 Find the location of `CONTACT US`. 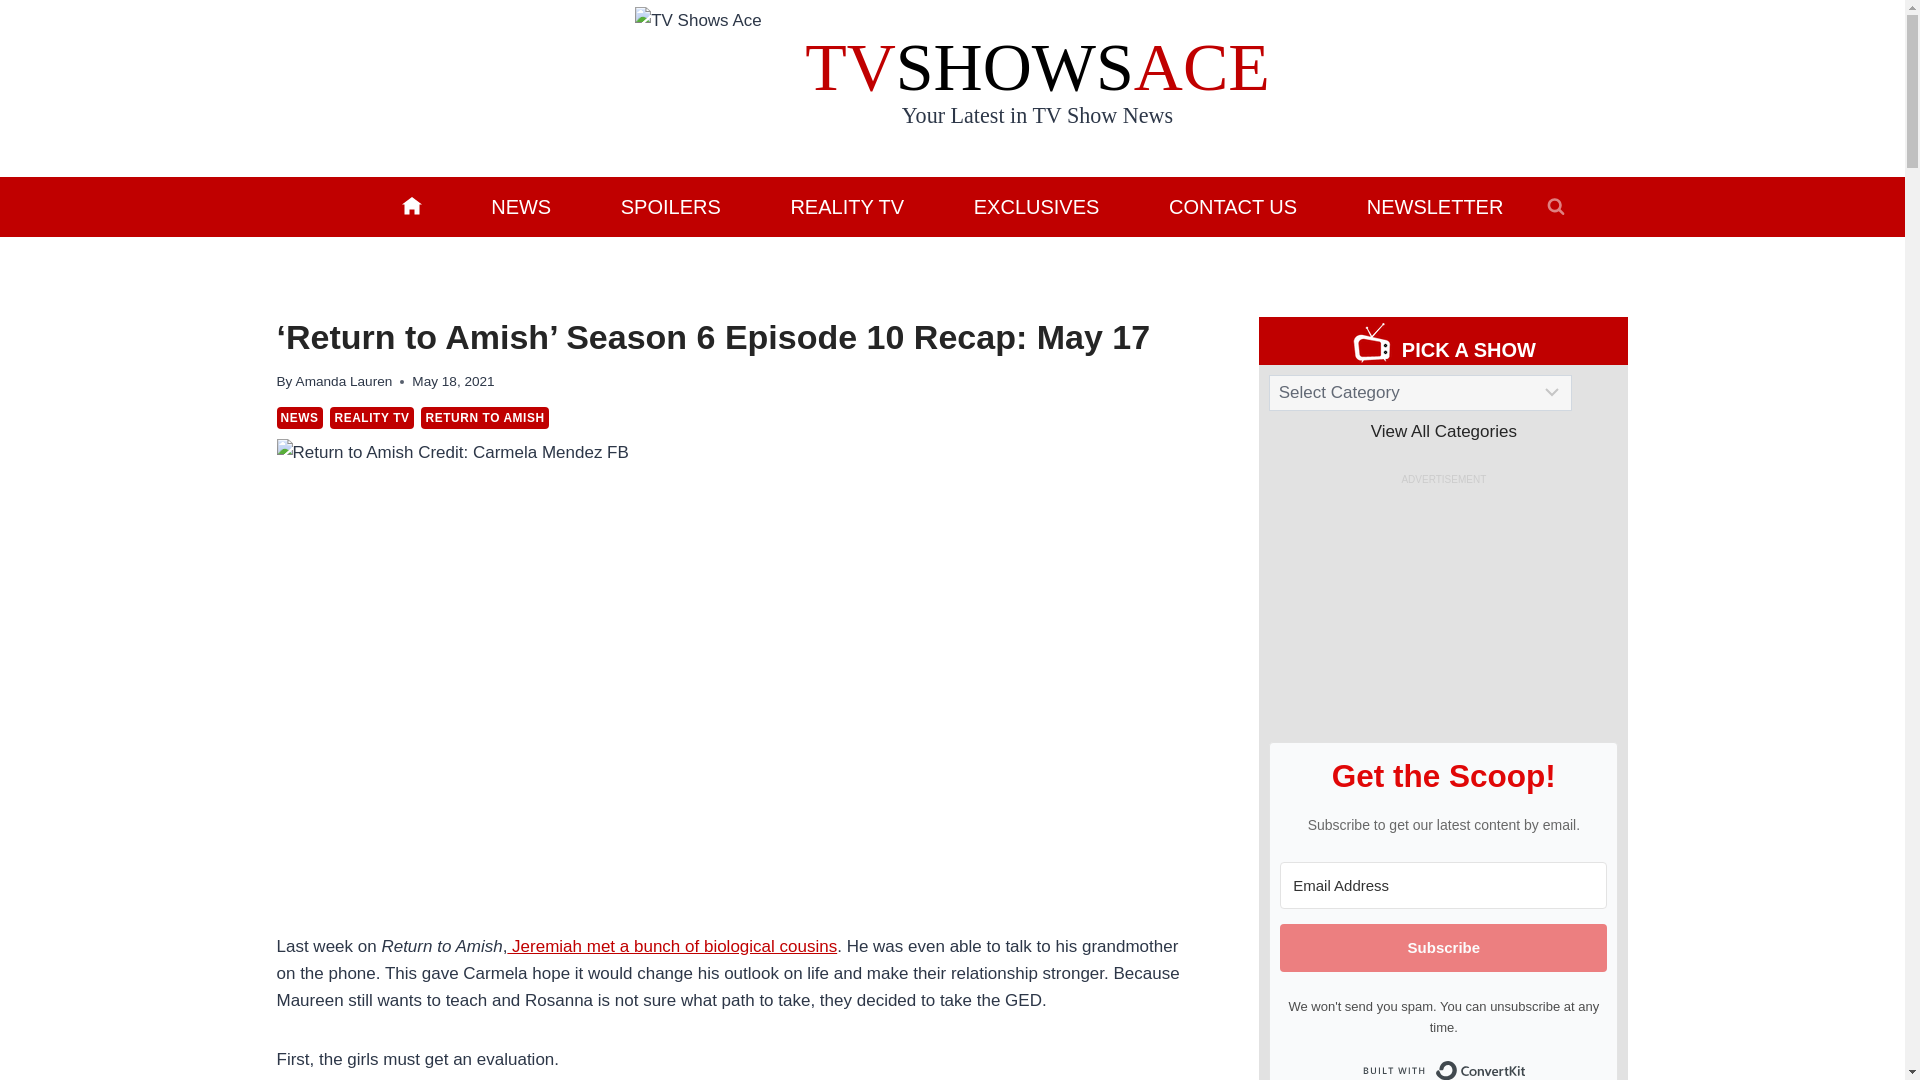

CONTACT US is located at coordinates (1233, 206).